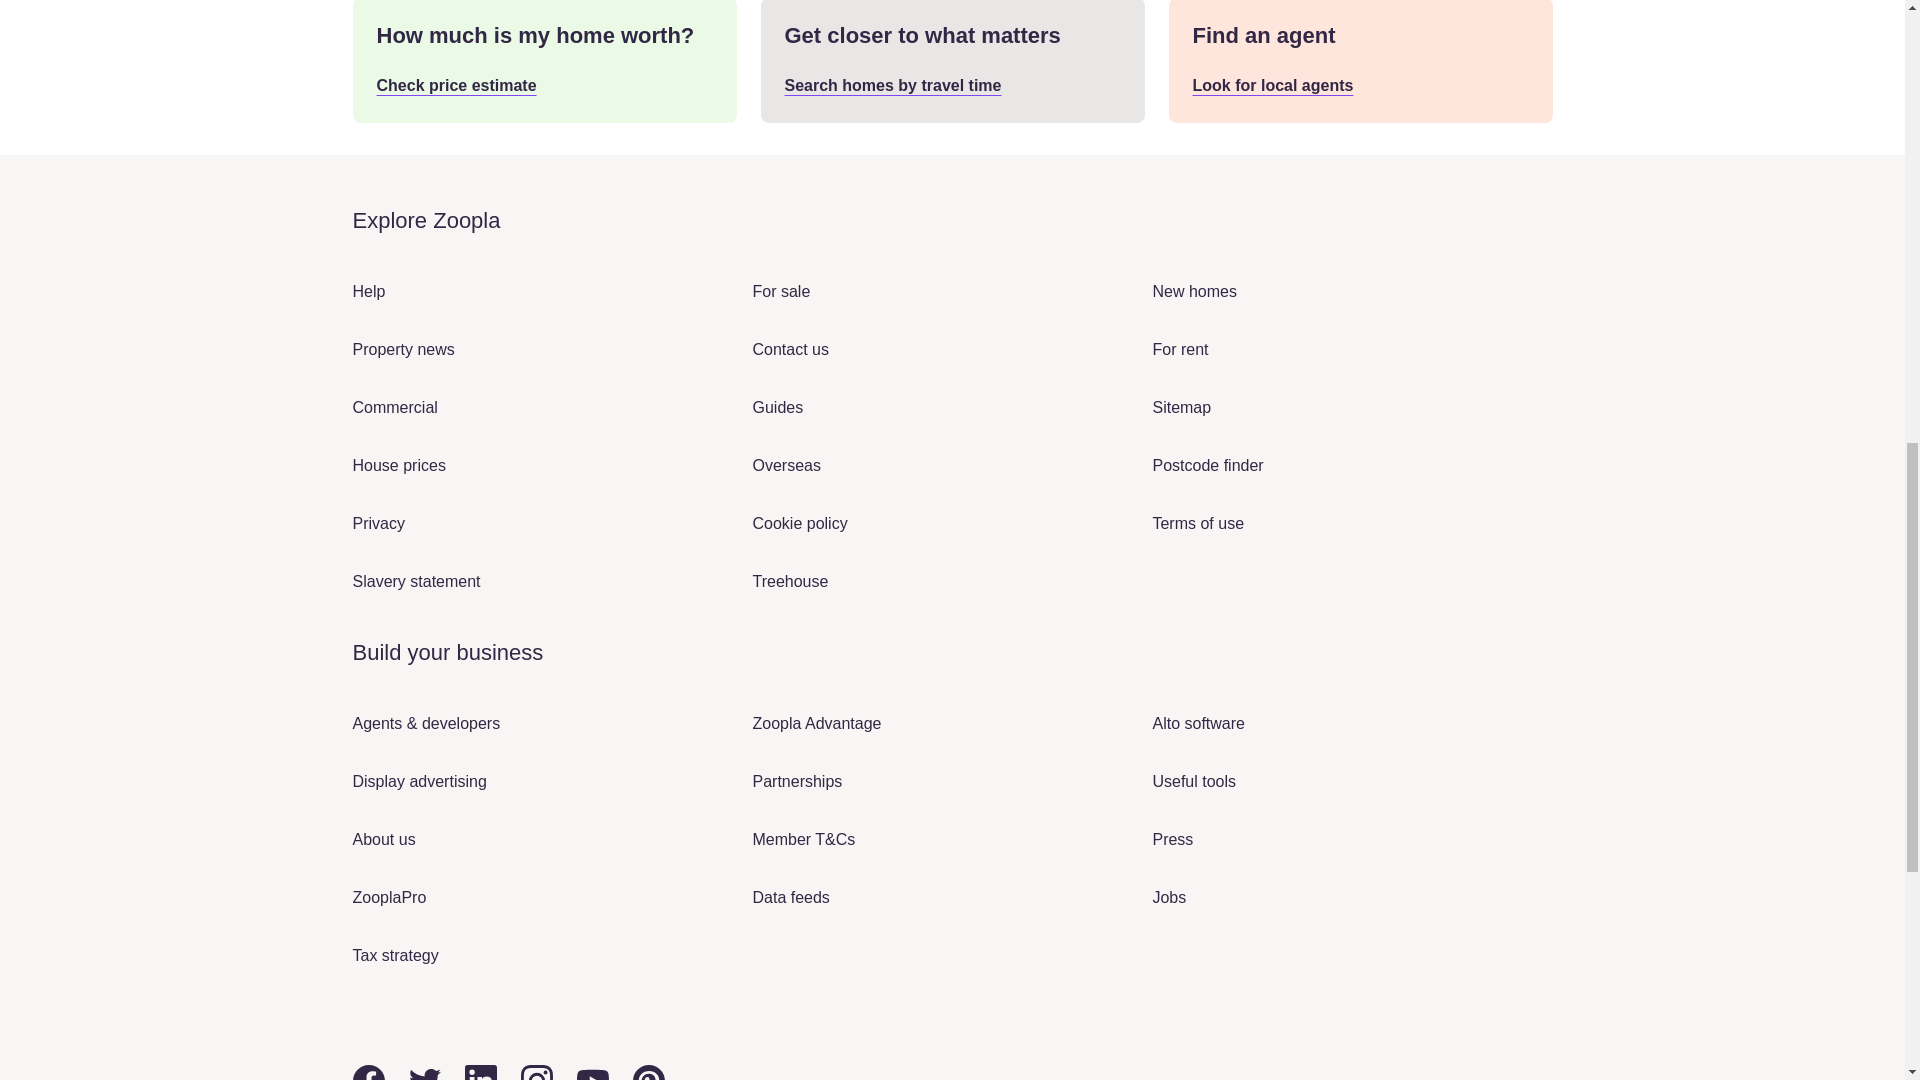 This screenshot has width=1920, height=1080. Describe the element at coordinates (394, 406) in the screenshot. I see `Commercial` at that location.